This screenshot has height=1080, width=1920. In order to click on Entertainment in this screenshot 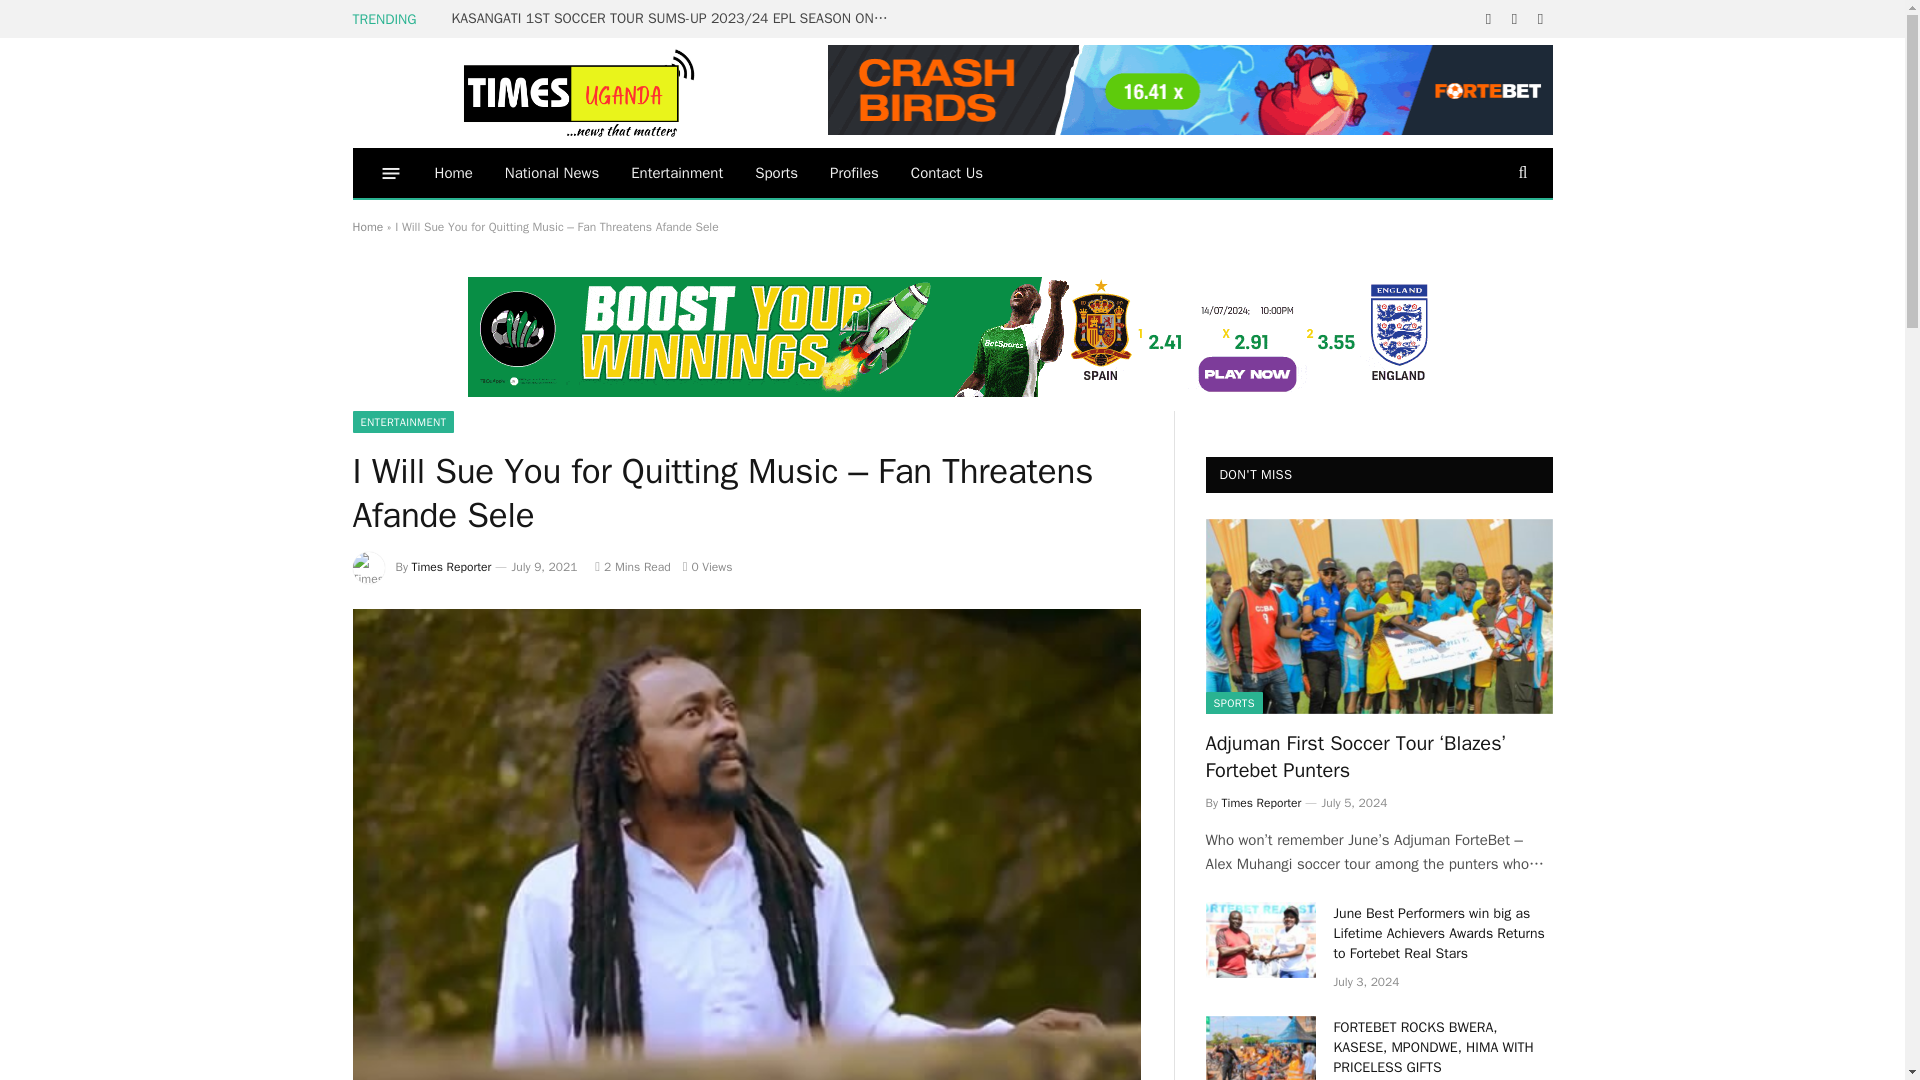, I will do `click(676, 172)`.